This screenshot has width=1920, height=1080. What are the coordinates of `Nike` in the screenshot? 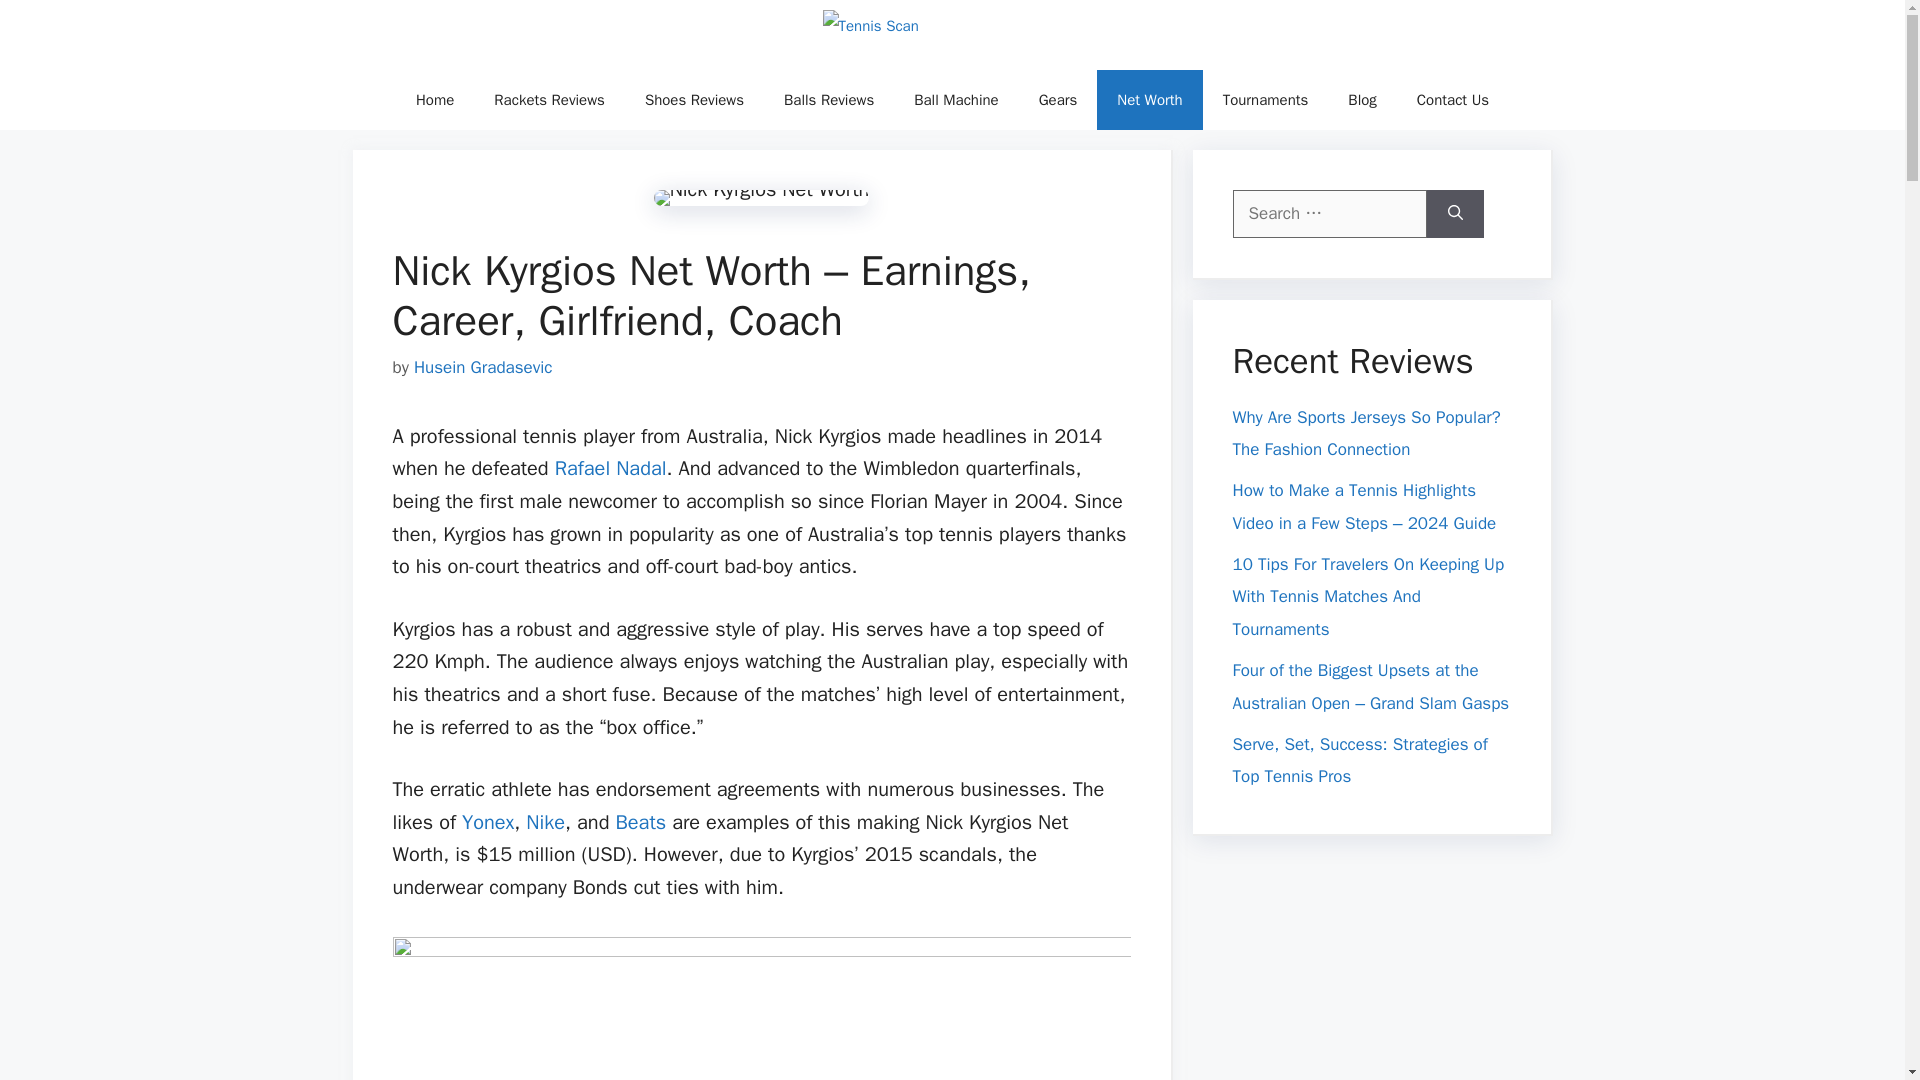 It's located at (545, 822).